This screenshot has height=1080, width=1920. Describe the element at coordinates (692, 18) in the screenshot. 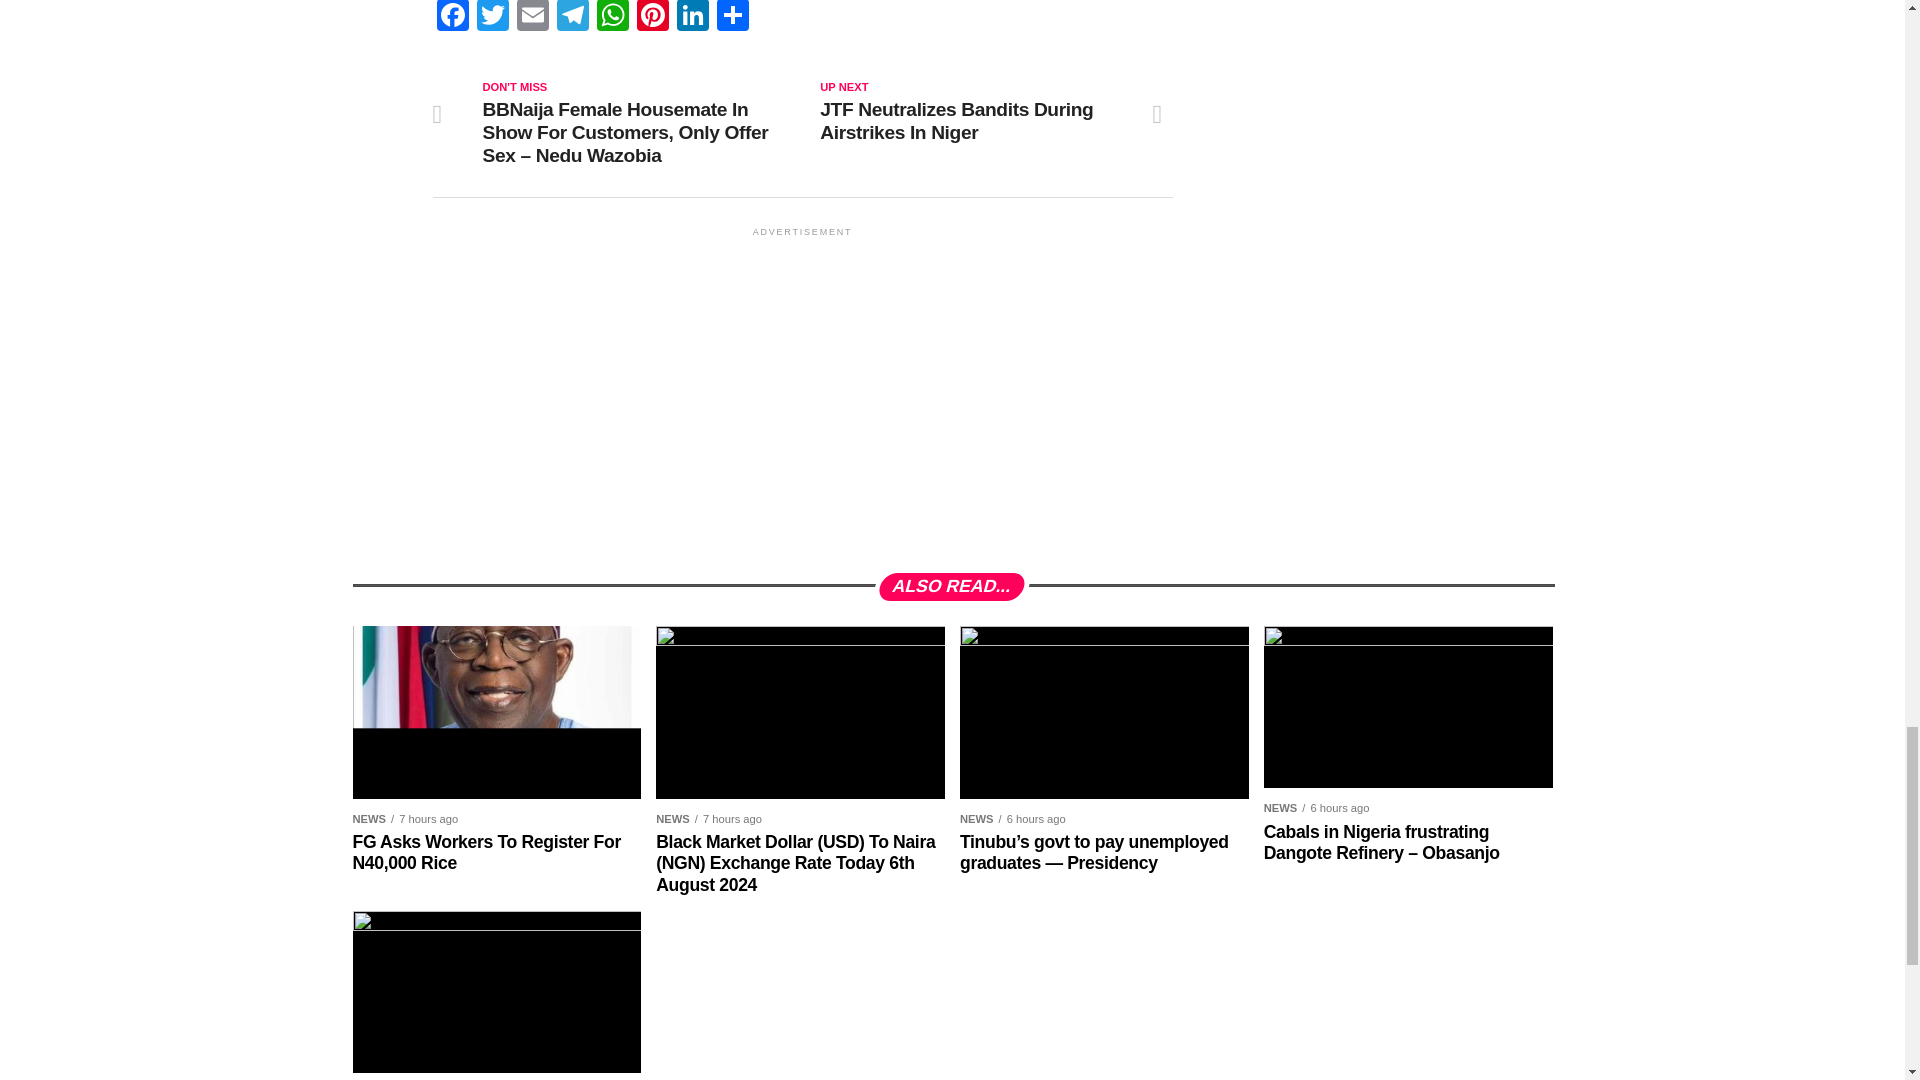

I see `LinkedIn` at that location.